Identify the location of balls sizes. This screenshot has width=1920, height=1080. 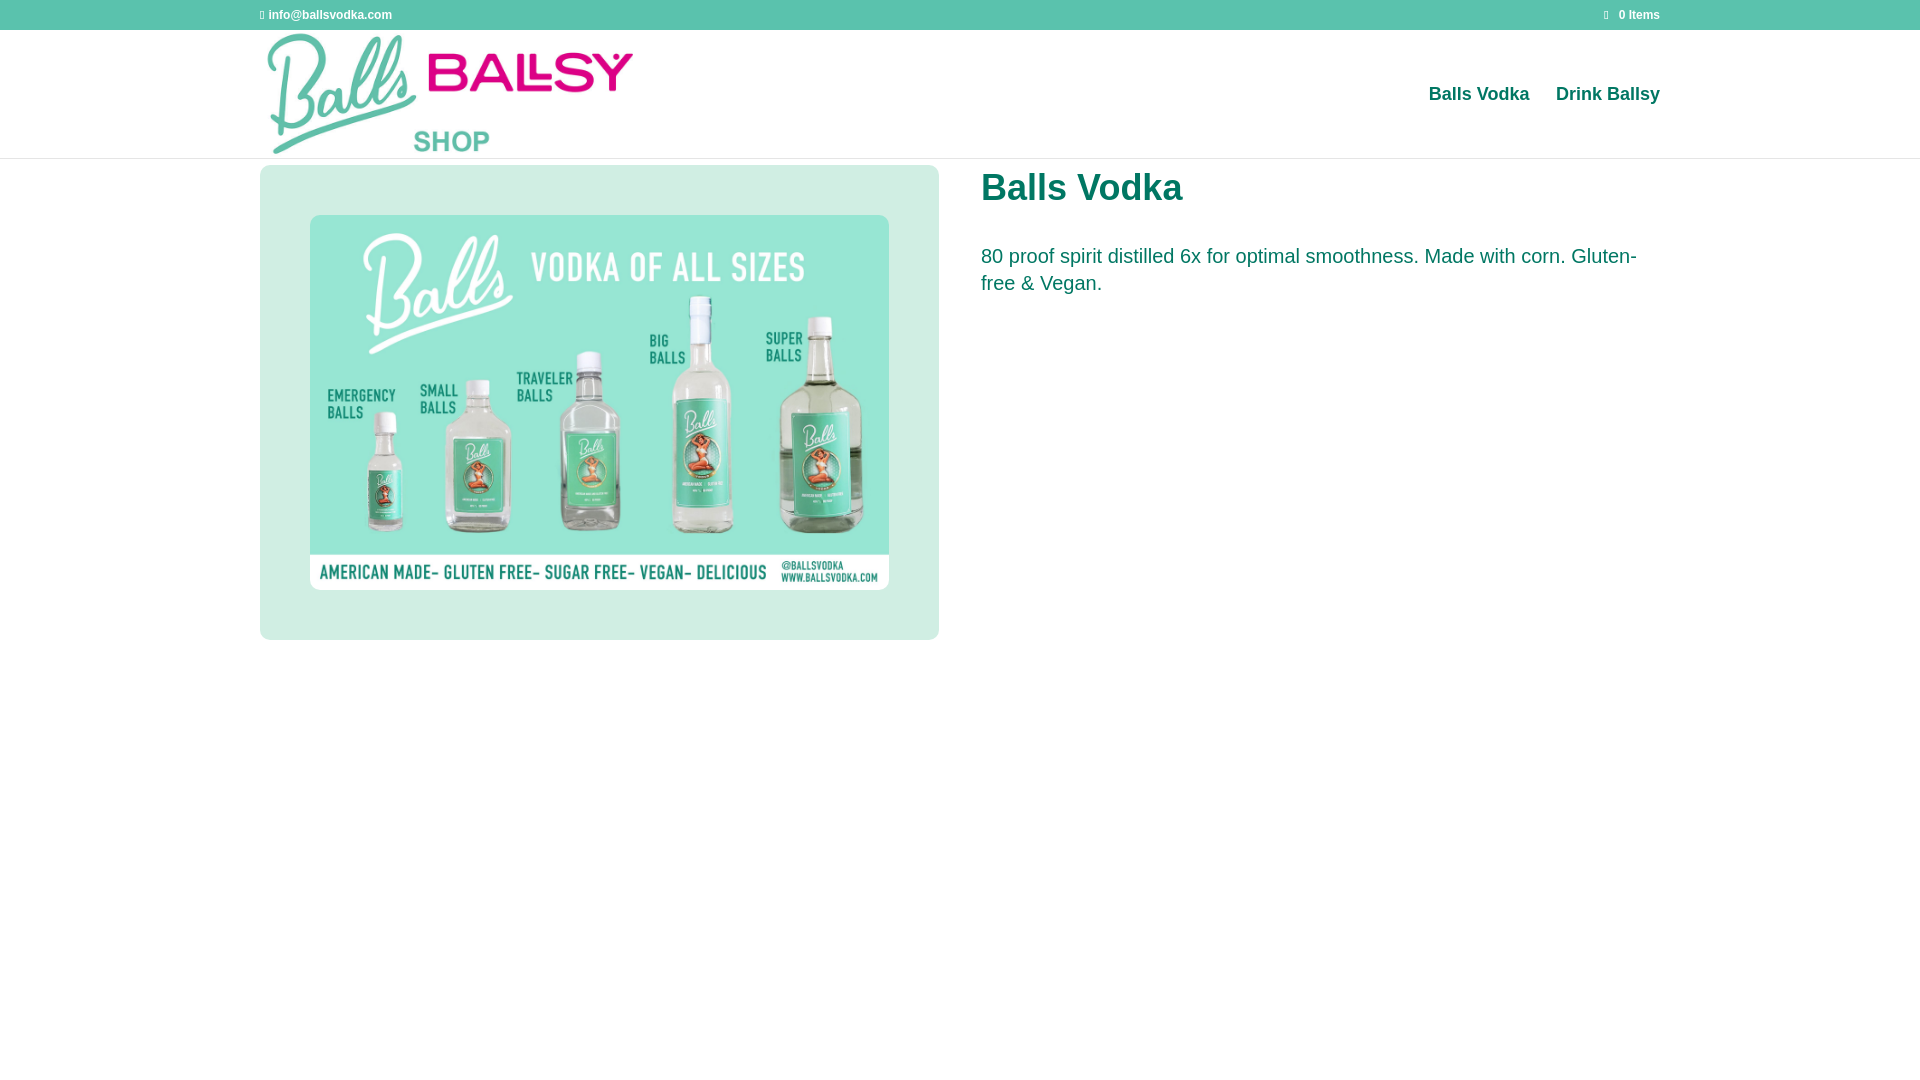
(598, 402).